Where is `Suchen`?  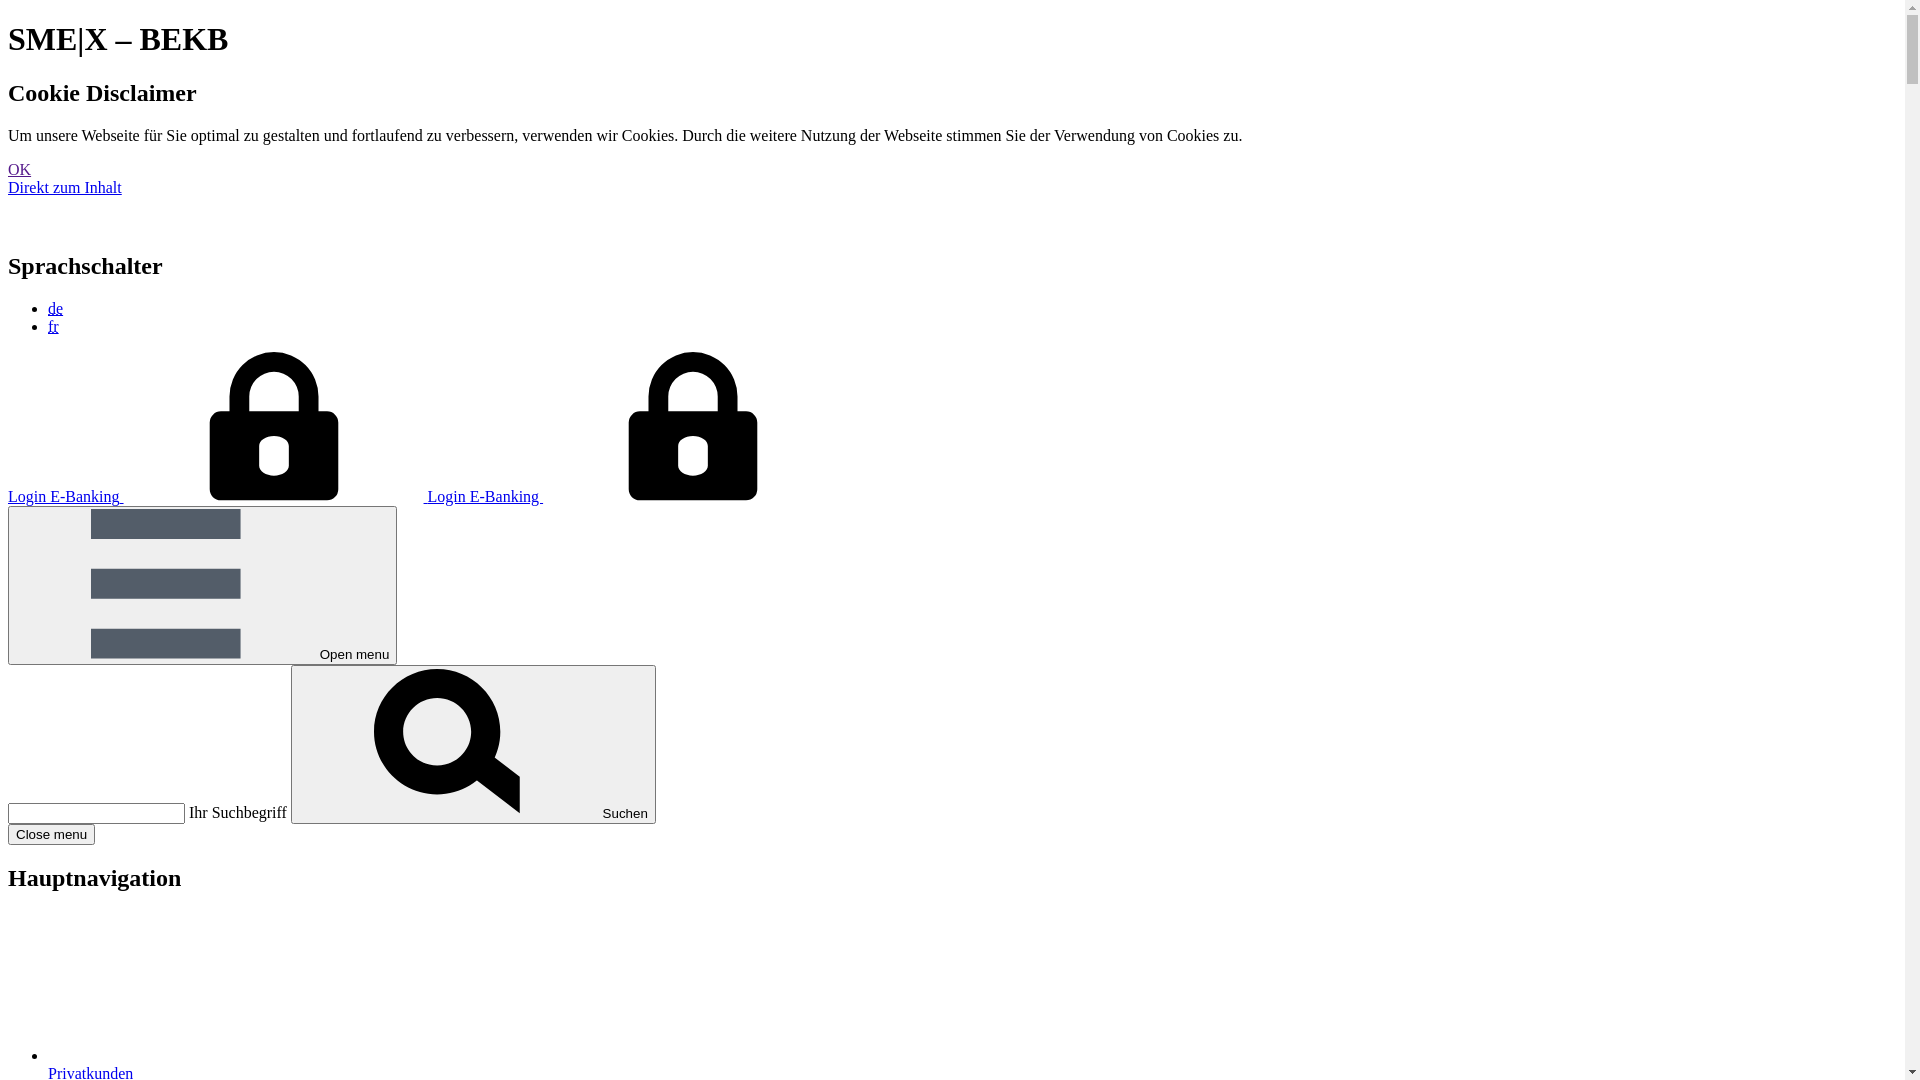 Suchen is located at coordinates (474, 744).